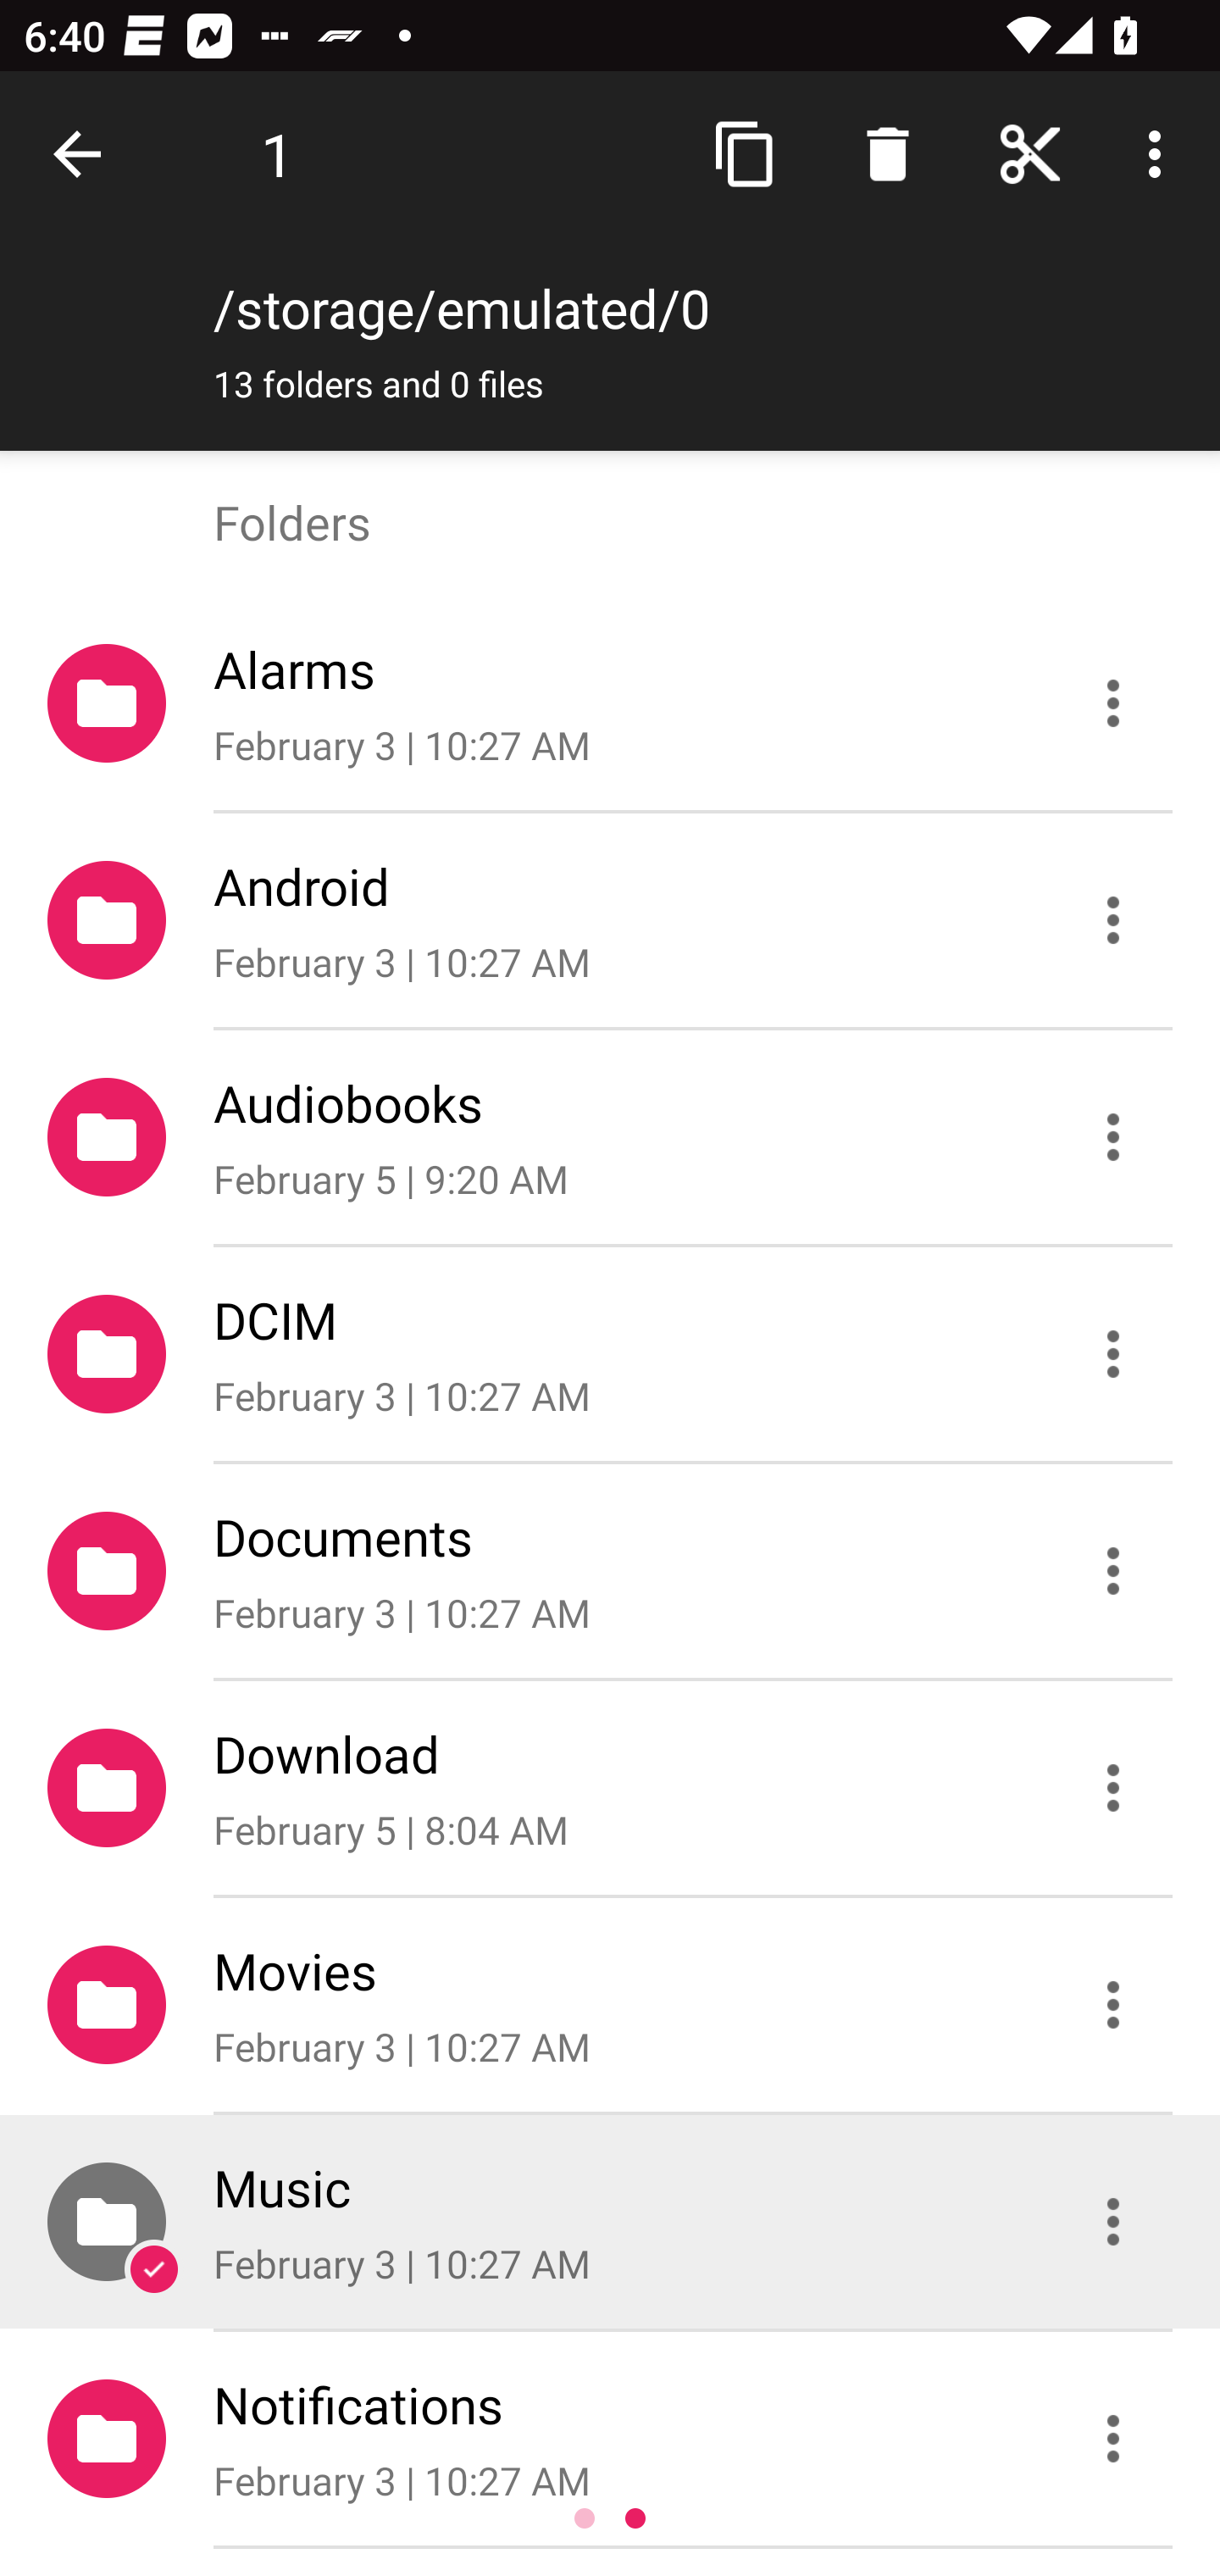 This screenshot has width=1220, height=2576. What do you see at coordinates (610, 2438) in the screenshot?
I see `Notifications February 3 | 10:27 AM` at bounding box center [610, 2438].